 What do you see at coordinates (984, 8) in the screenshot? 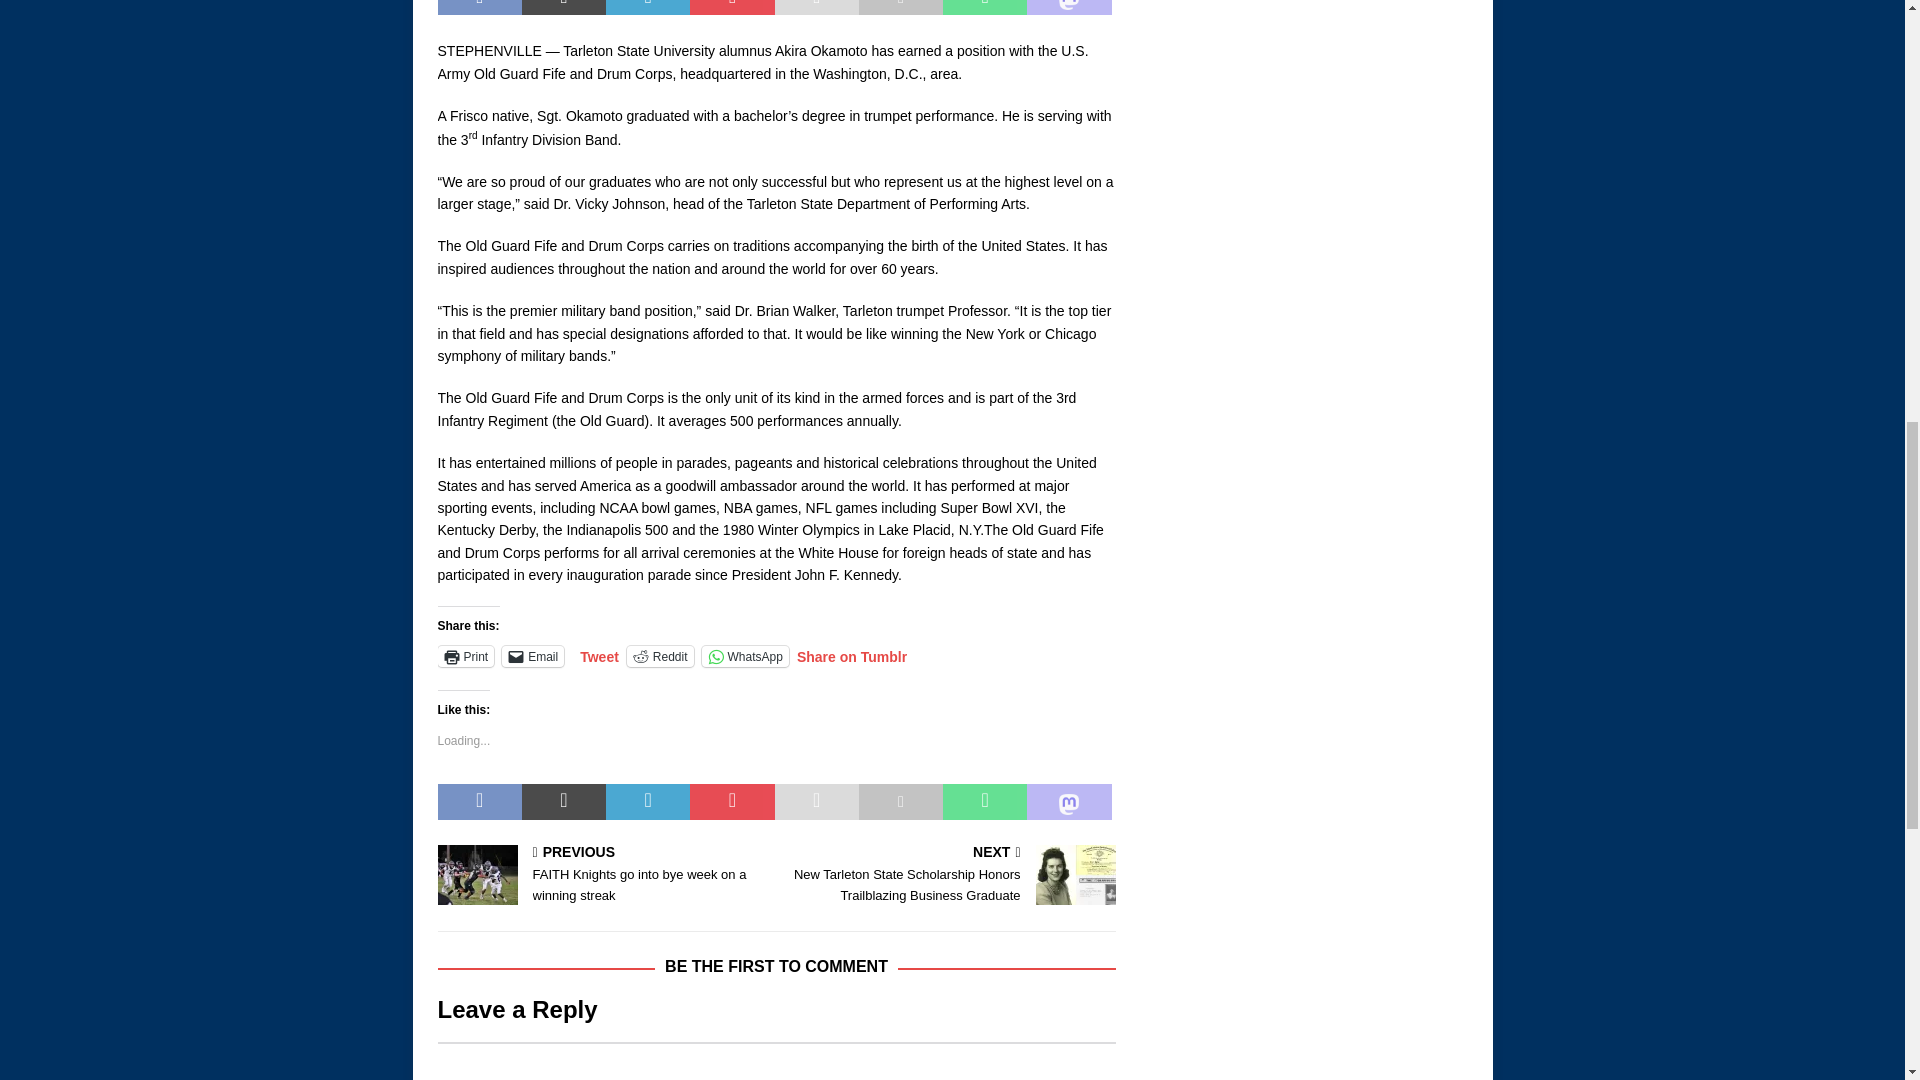
I see `Share on Whatsapp` at bounding box center [984, 8].